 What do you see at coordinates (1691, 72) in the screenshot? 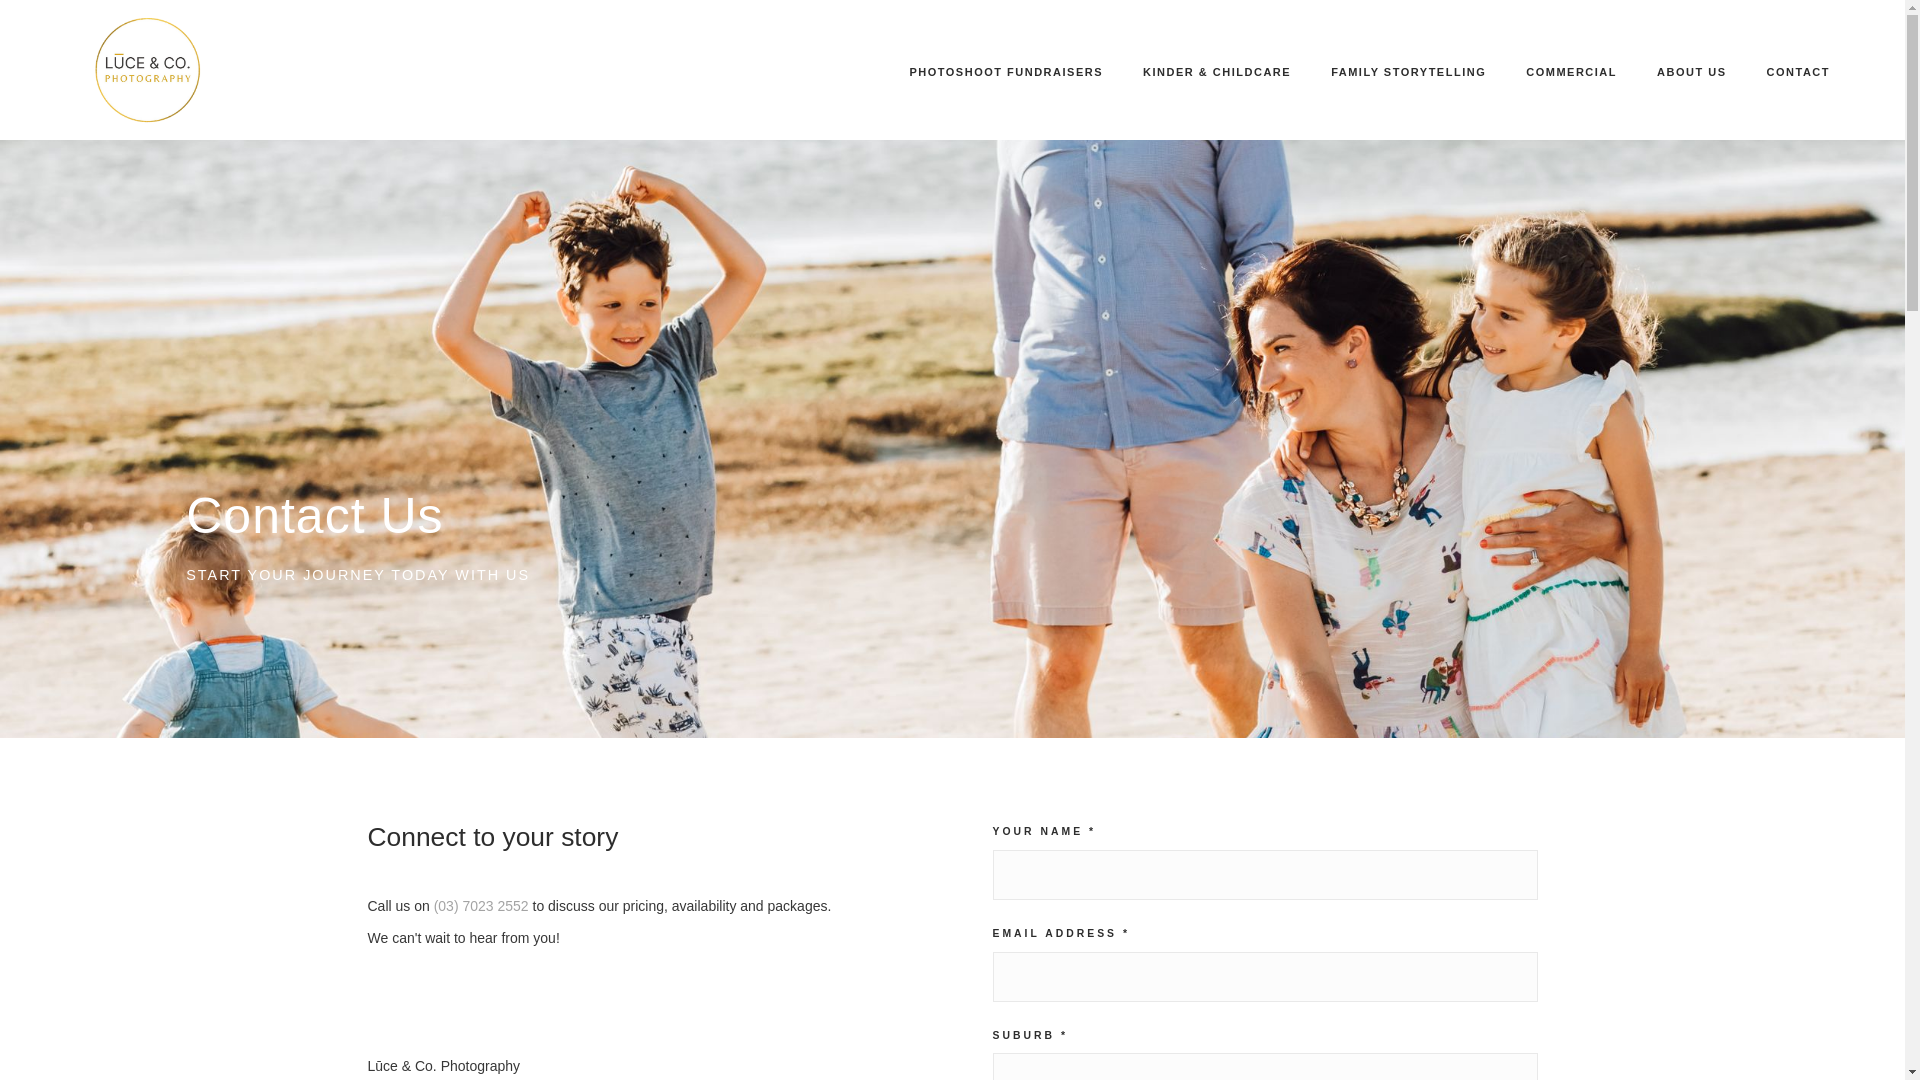
I see `ABOUT US` at bounding box center [1691, 72].